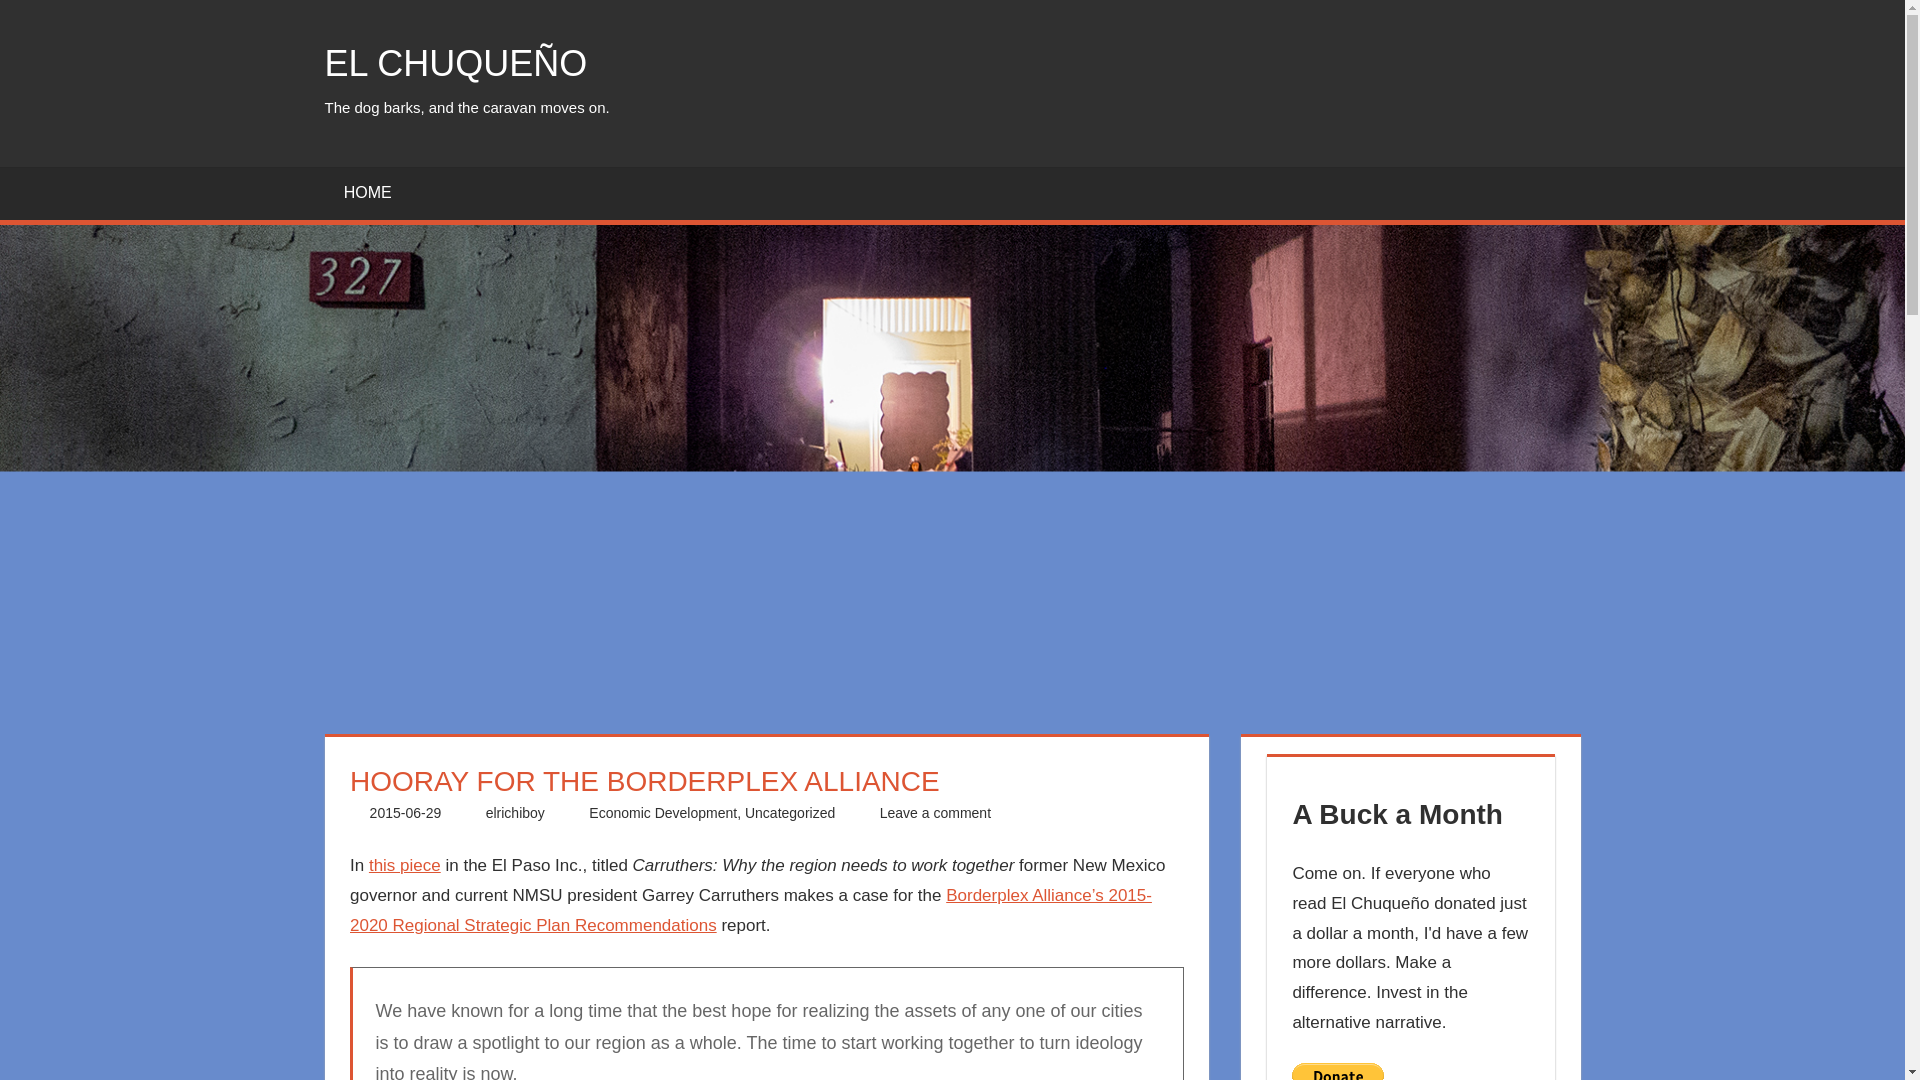  What do you see at coordinates (406, 812) in the screenshot?
I see `2015-06-29` at bounding box center [406, 812].